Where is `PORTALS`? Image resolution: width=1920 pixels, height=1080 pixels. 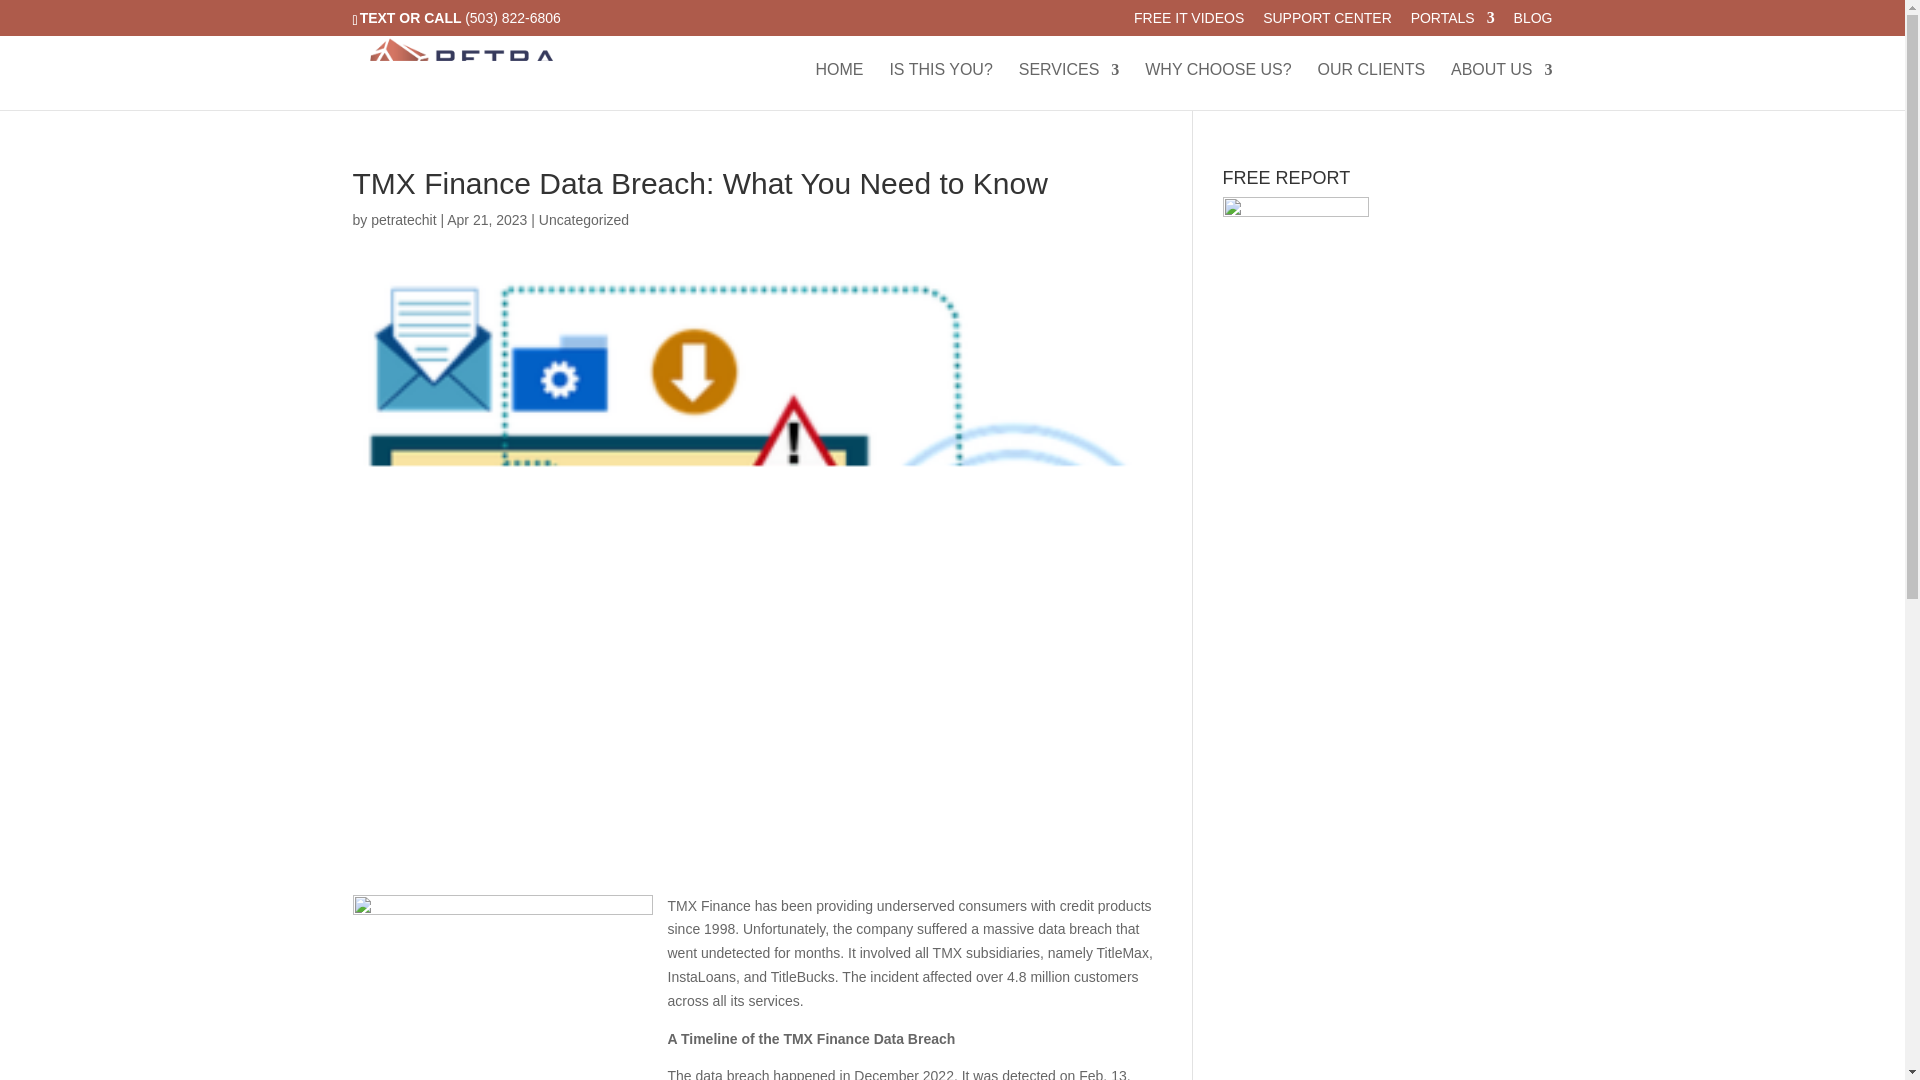 PORTALS is located at coordinates (1453, 22).